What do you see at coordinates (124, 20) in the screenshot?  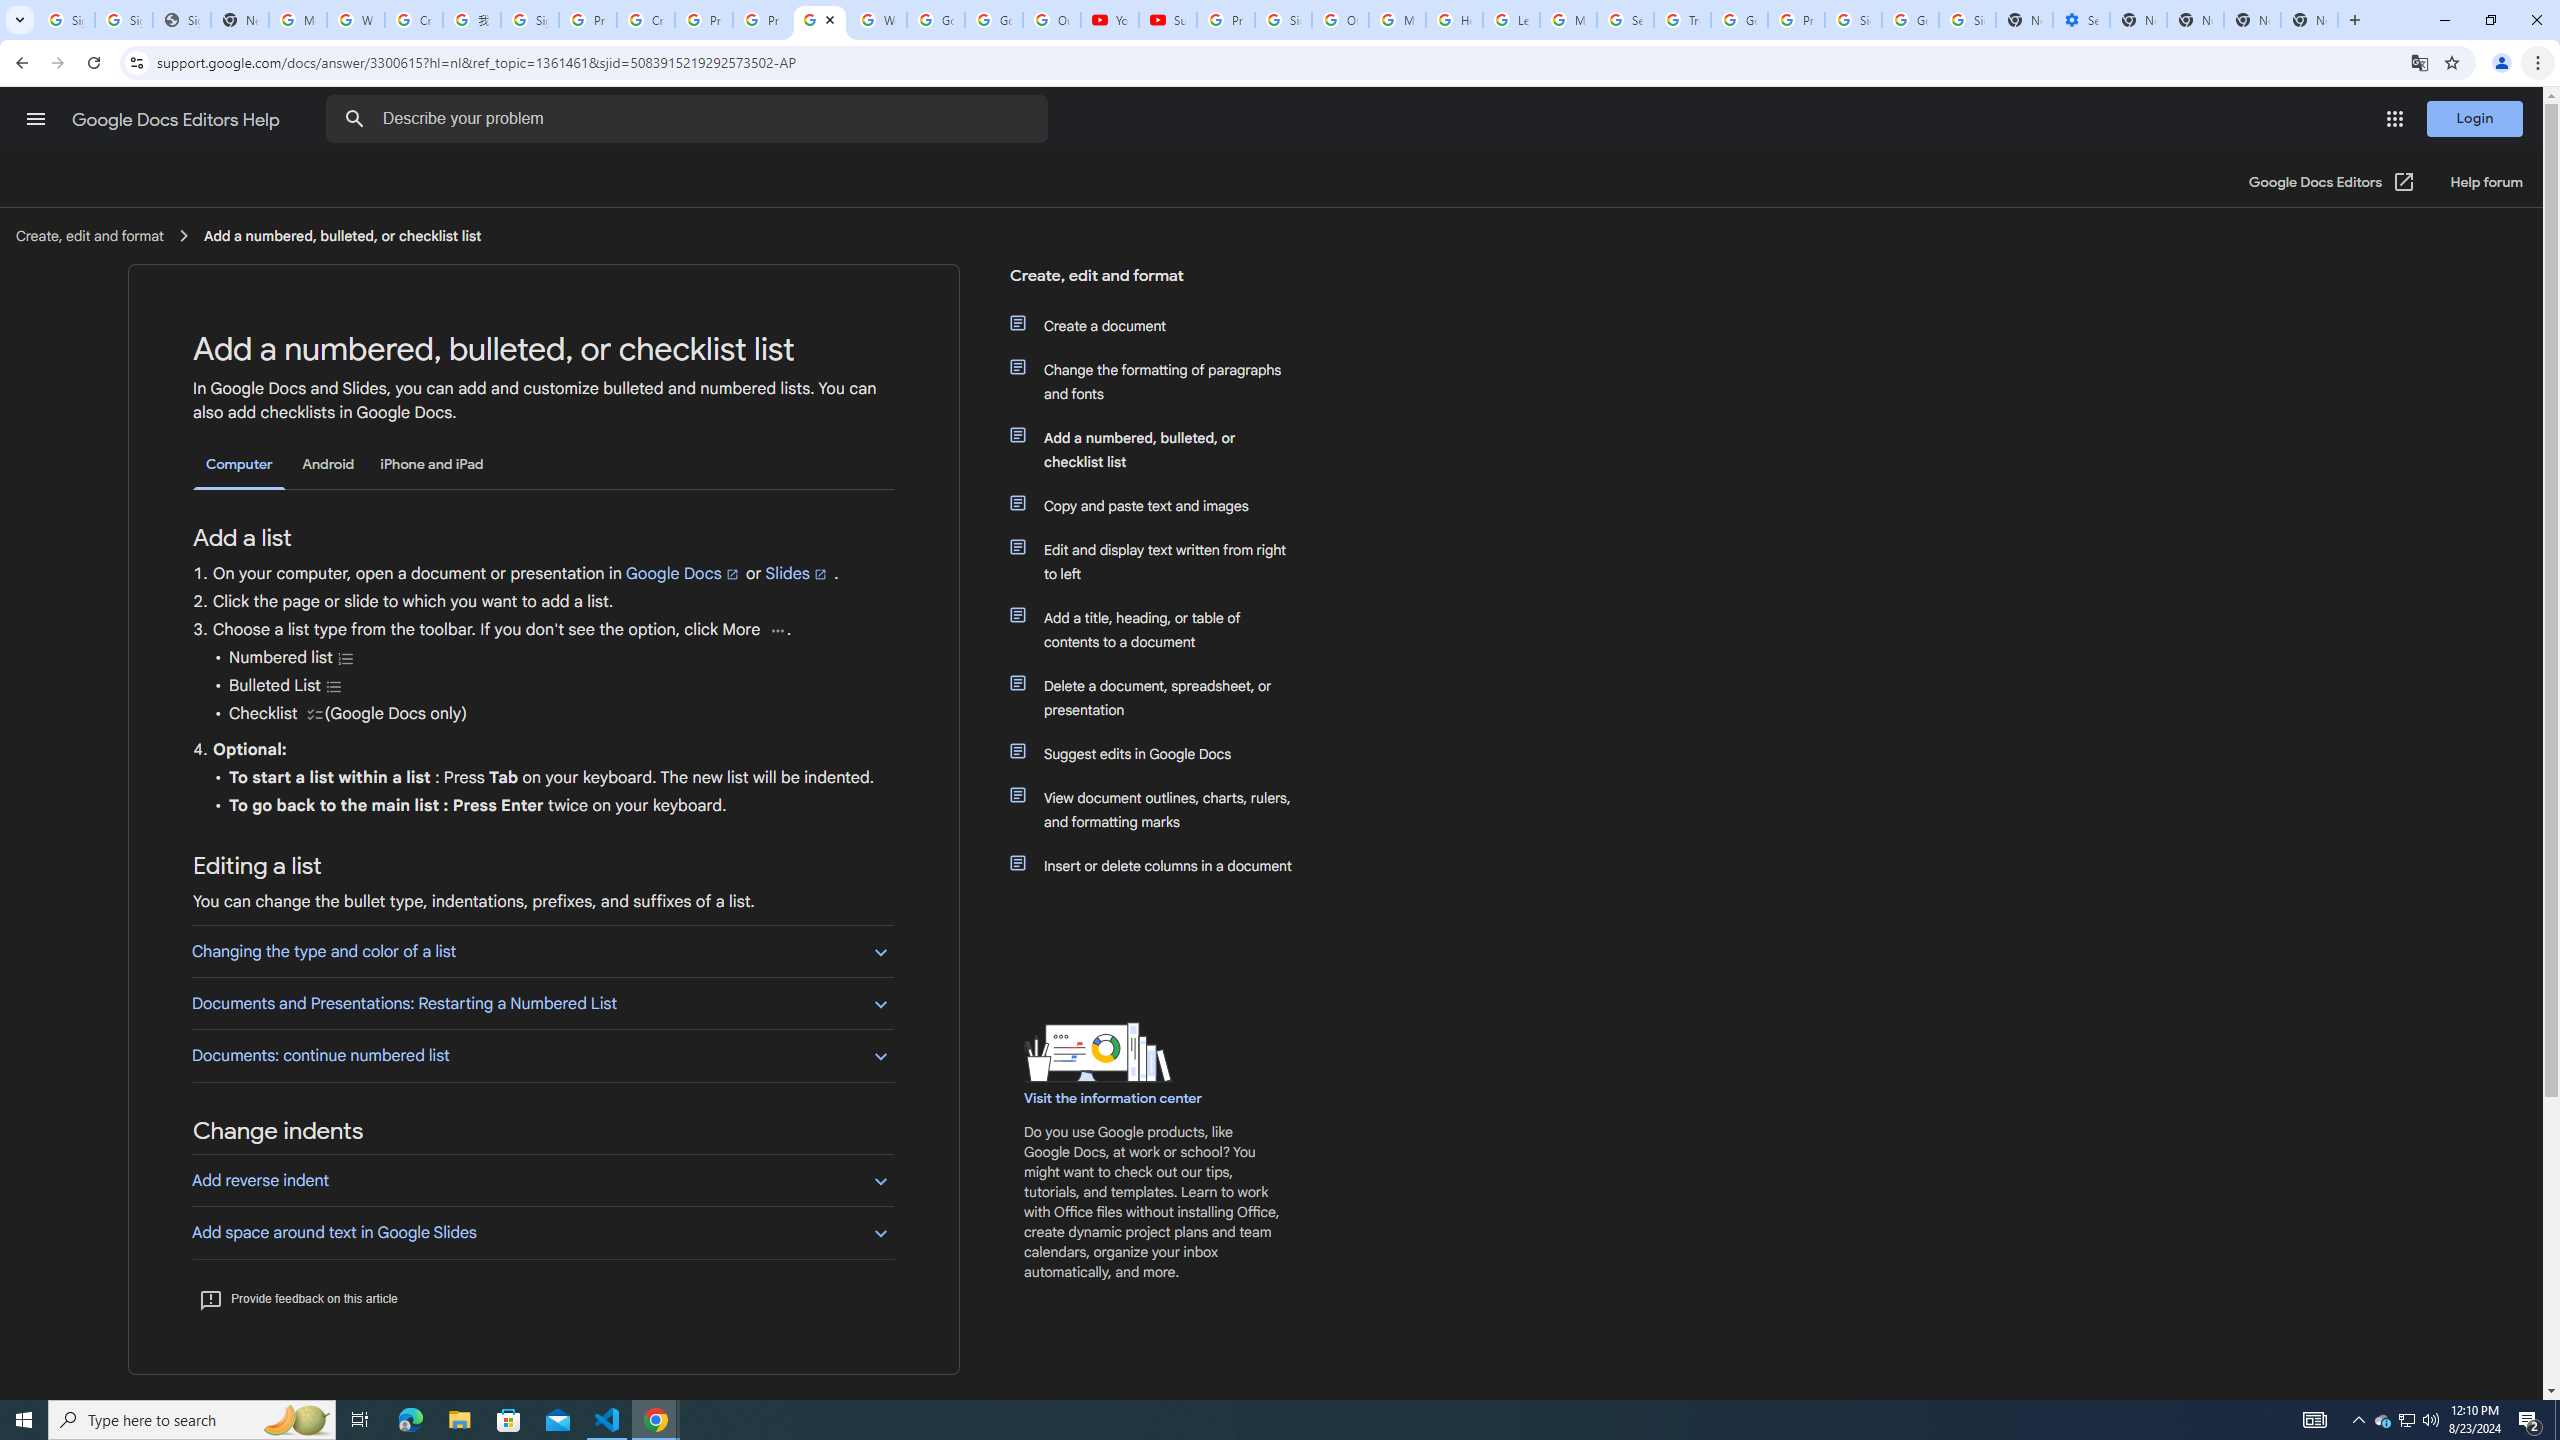 I see `Sign in - Google Accounts` at bounding box center [124, 20].